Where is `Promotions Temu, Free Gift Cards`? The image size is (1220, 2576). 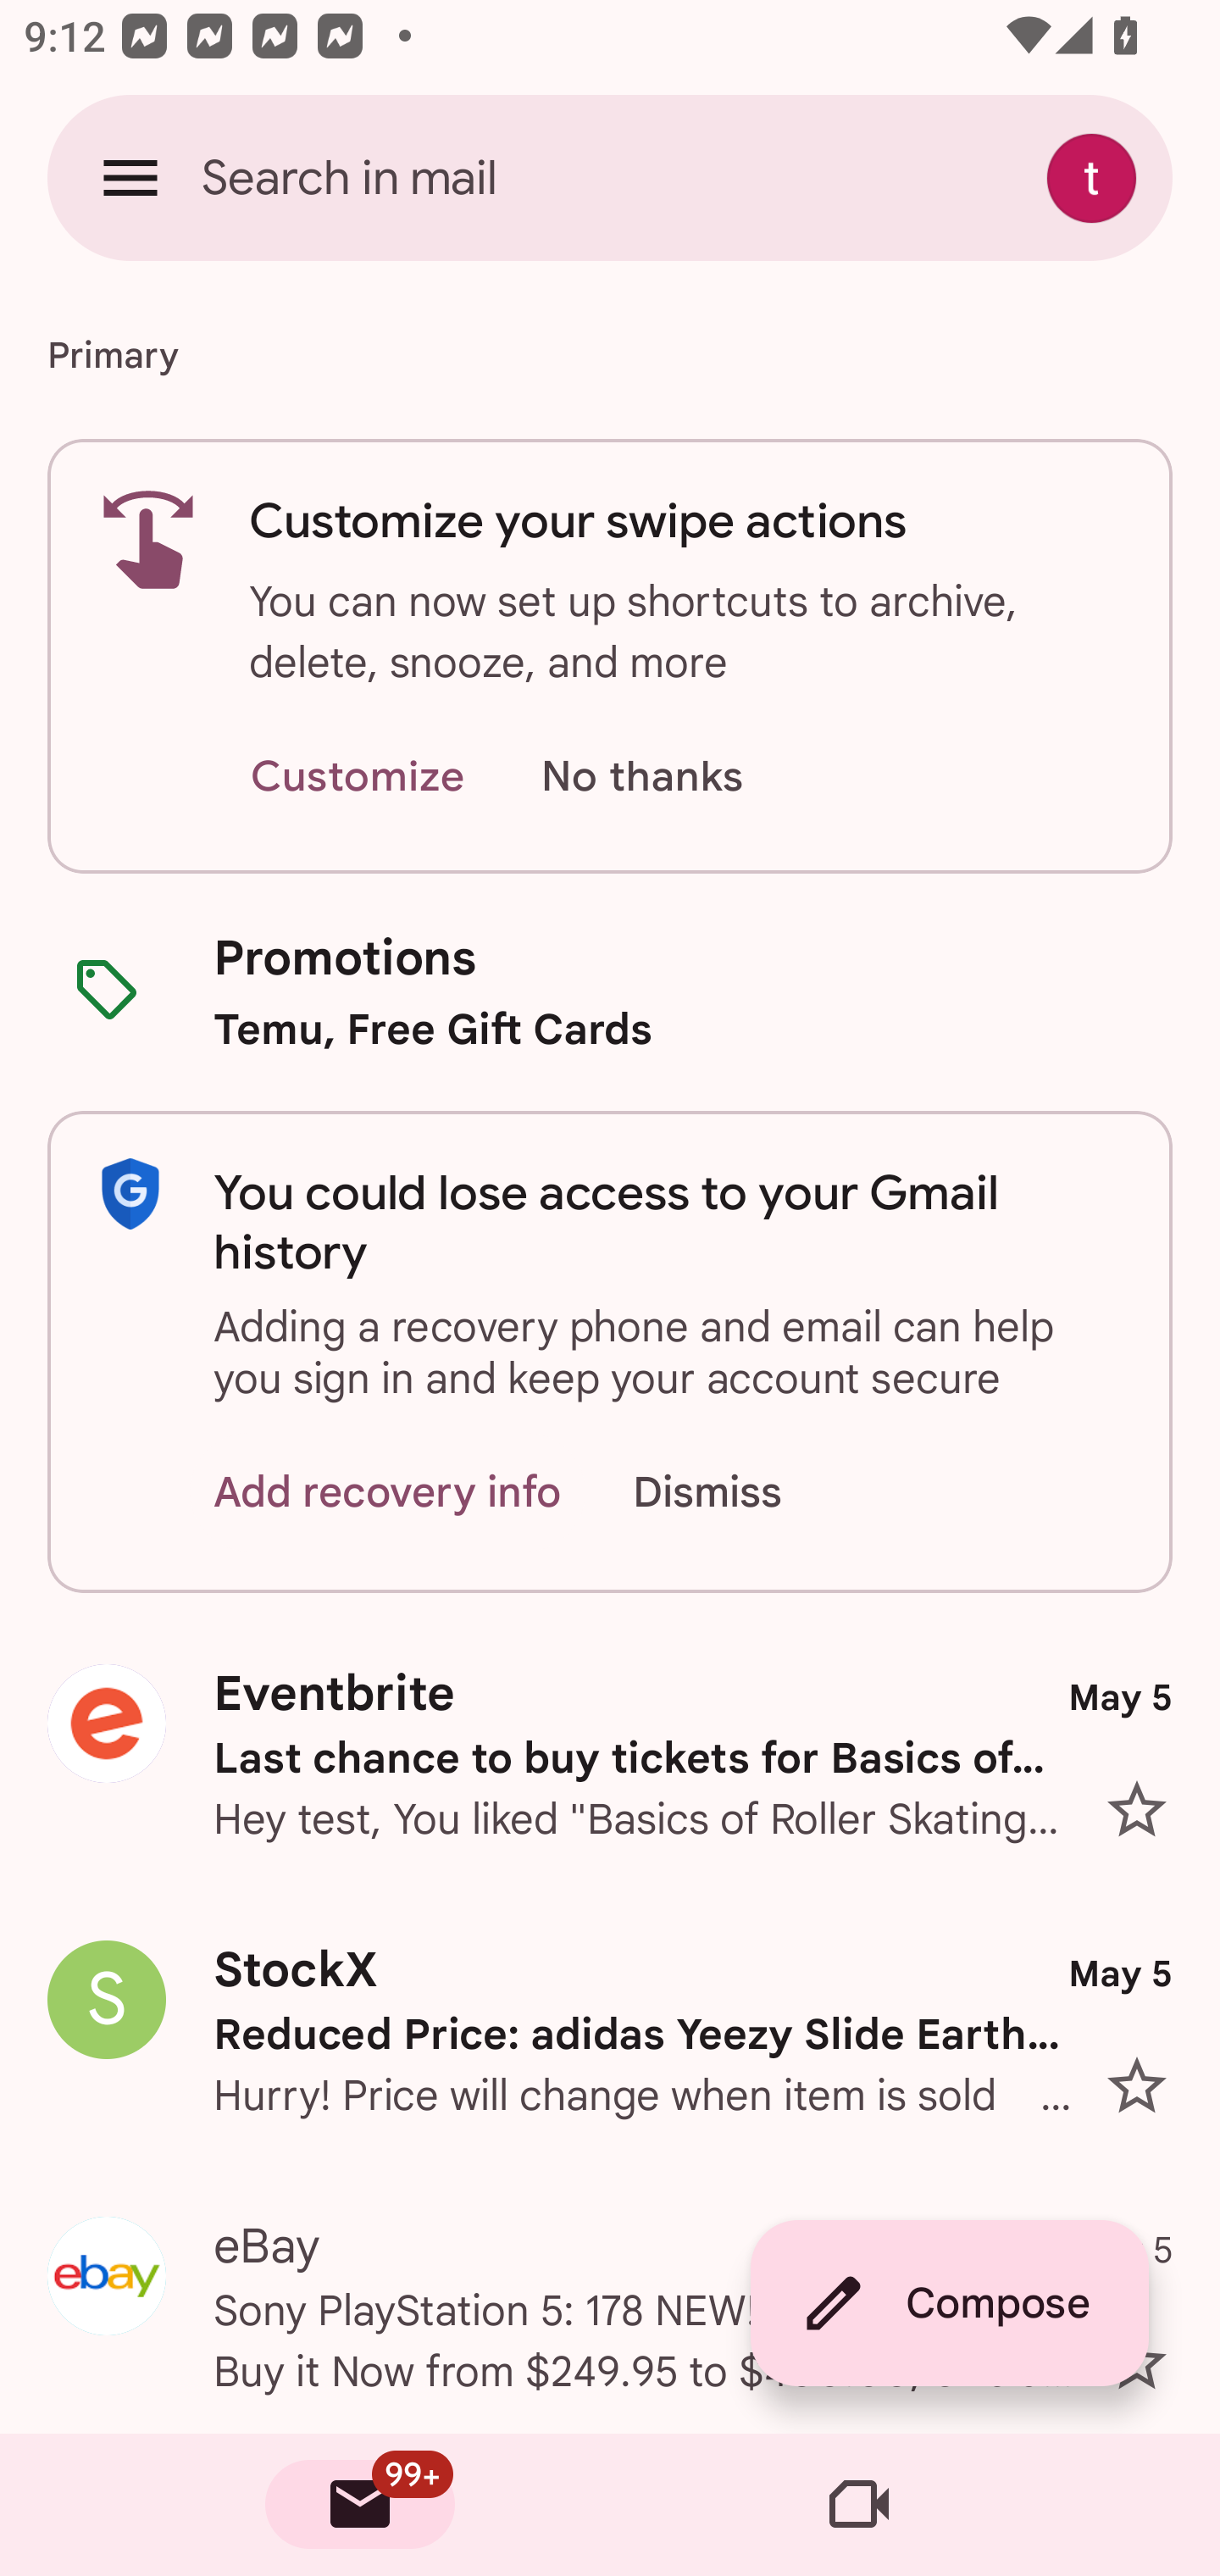 Promotions Temu, Free Gift Cards is located at coordinates (610, 991).